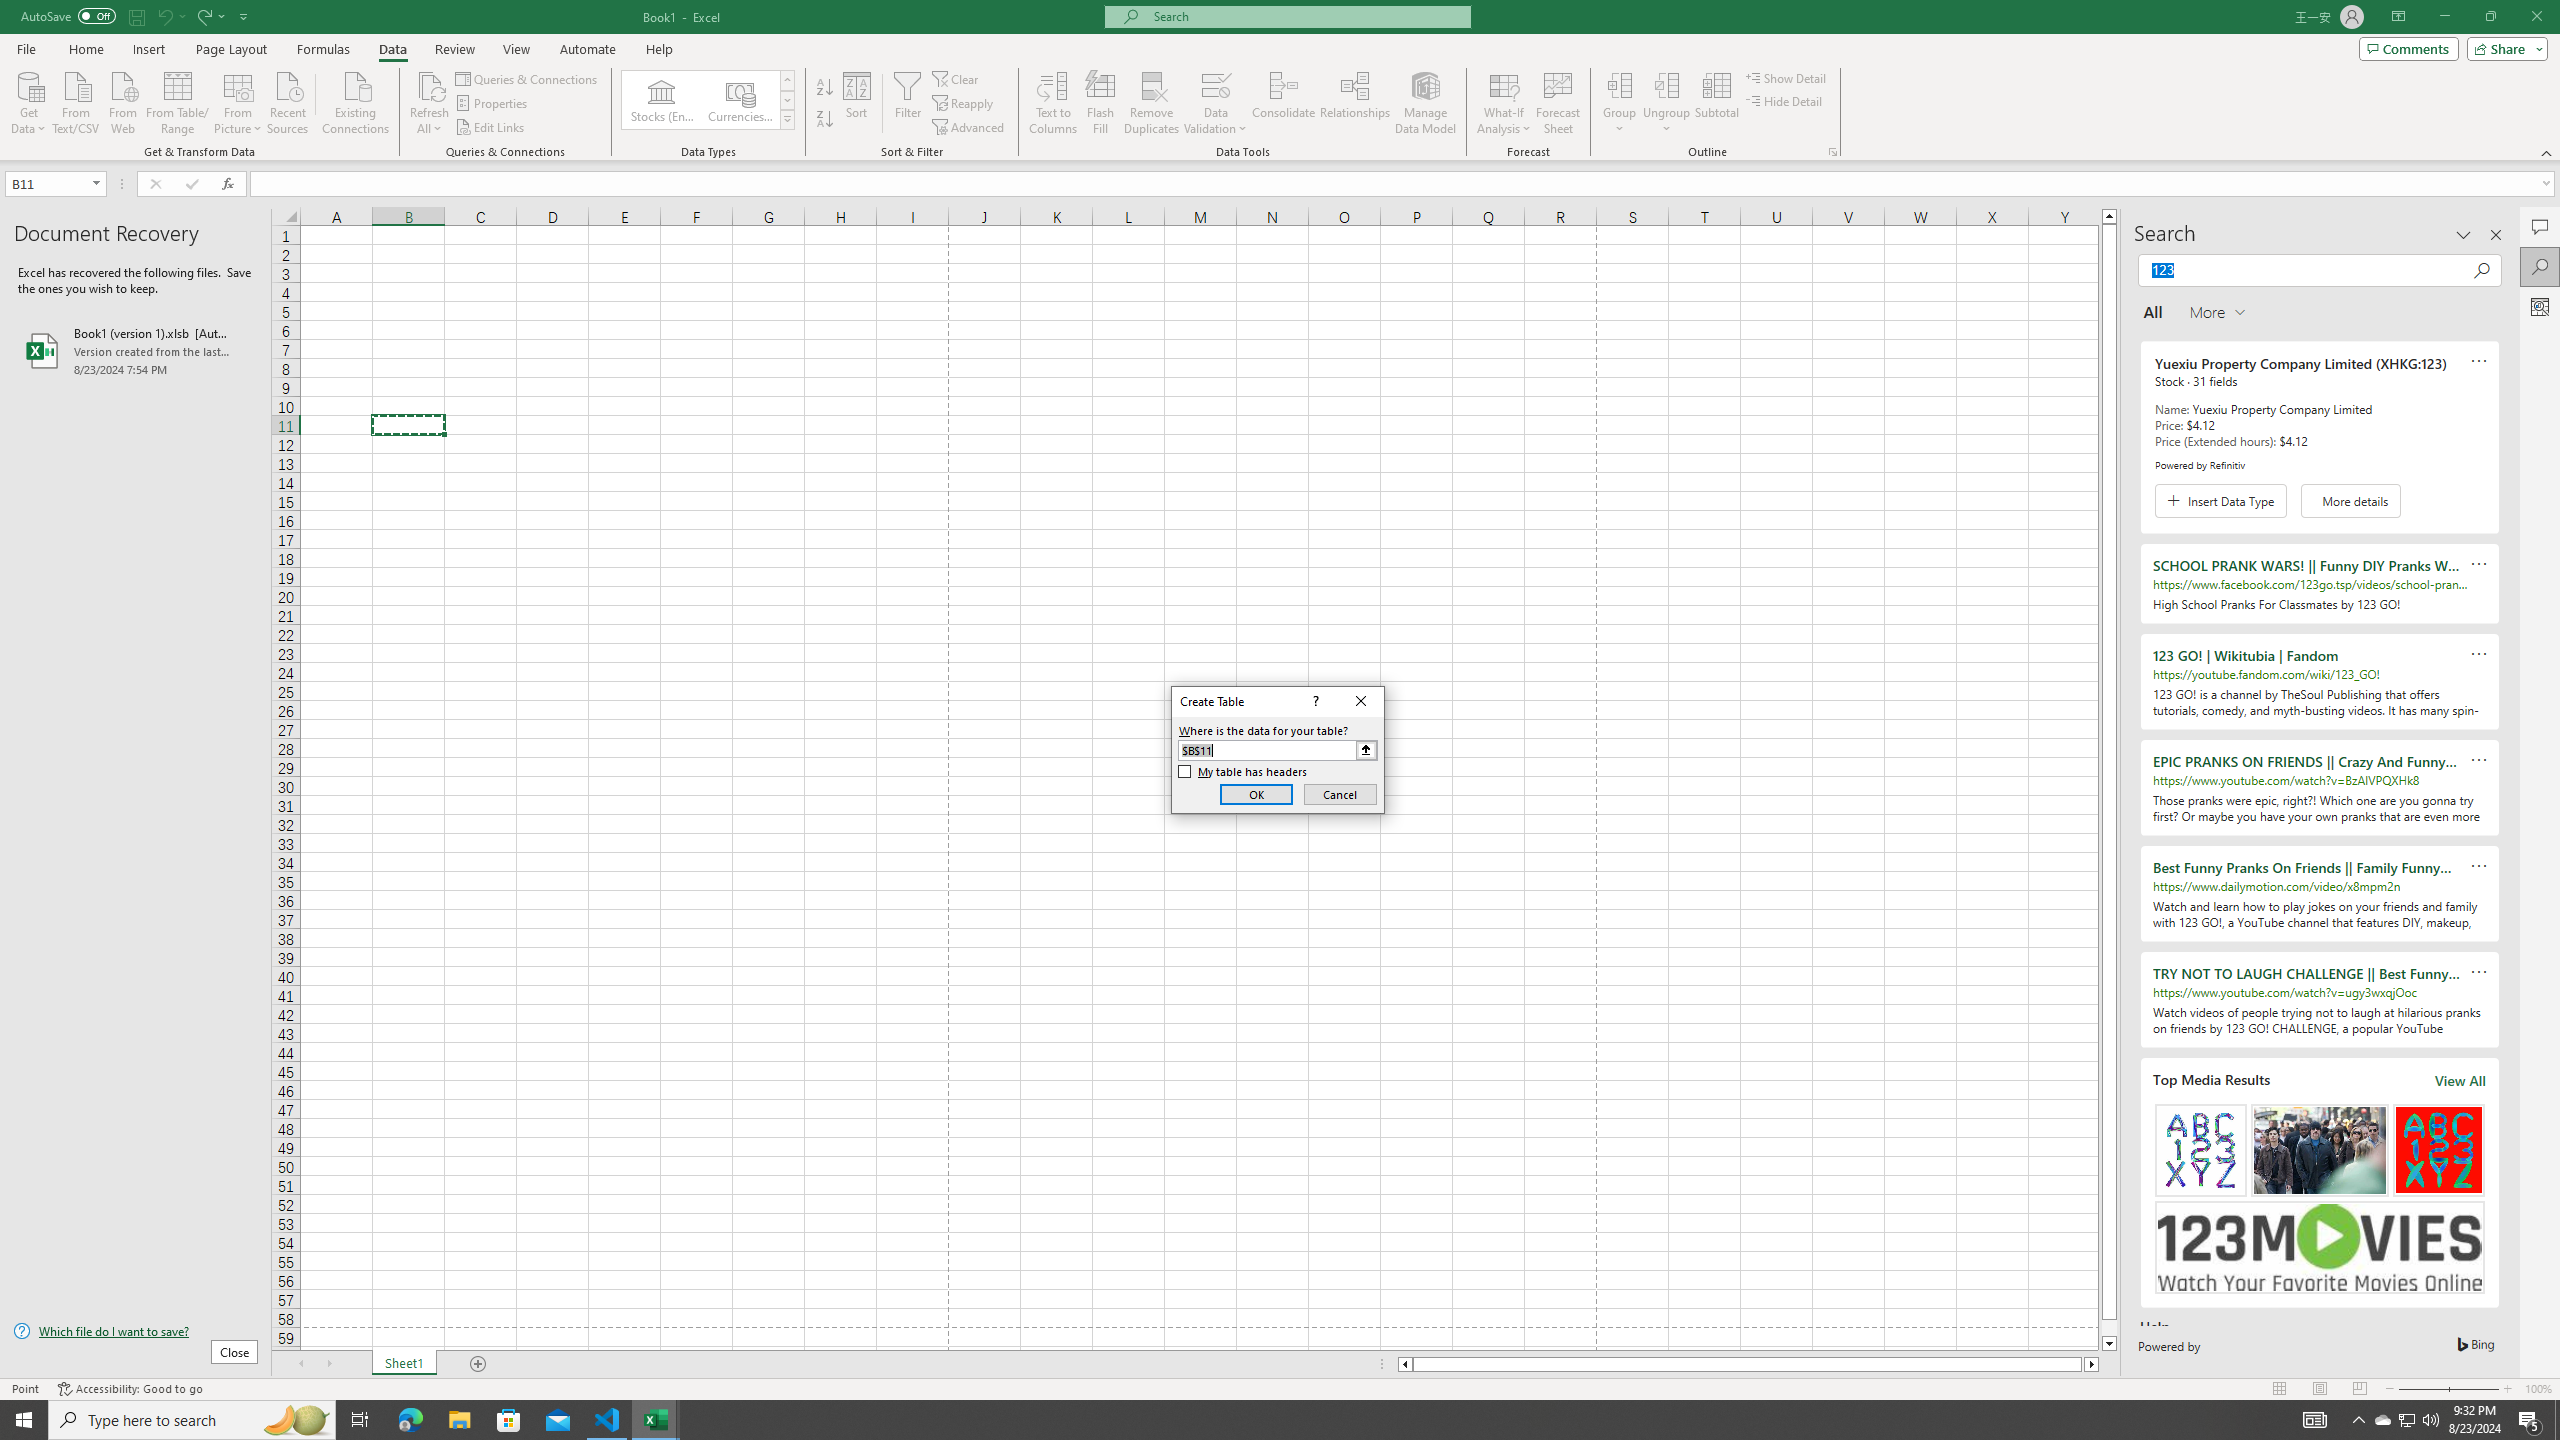 This screenshot has height=1440, width=2560. What do you see at coordinates (1426, 103) in the screenshot?
I see `Manage Data Model` at bounding box center [1426, 103].